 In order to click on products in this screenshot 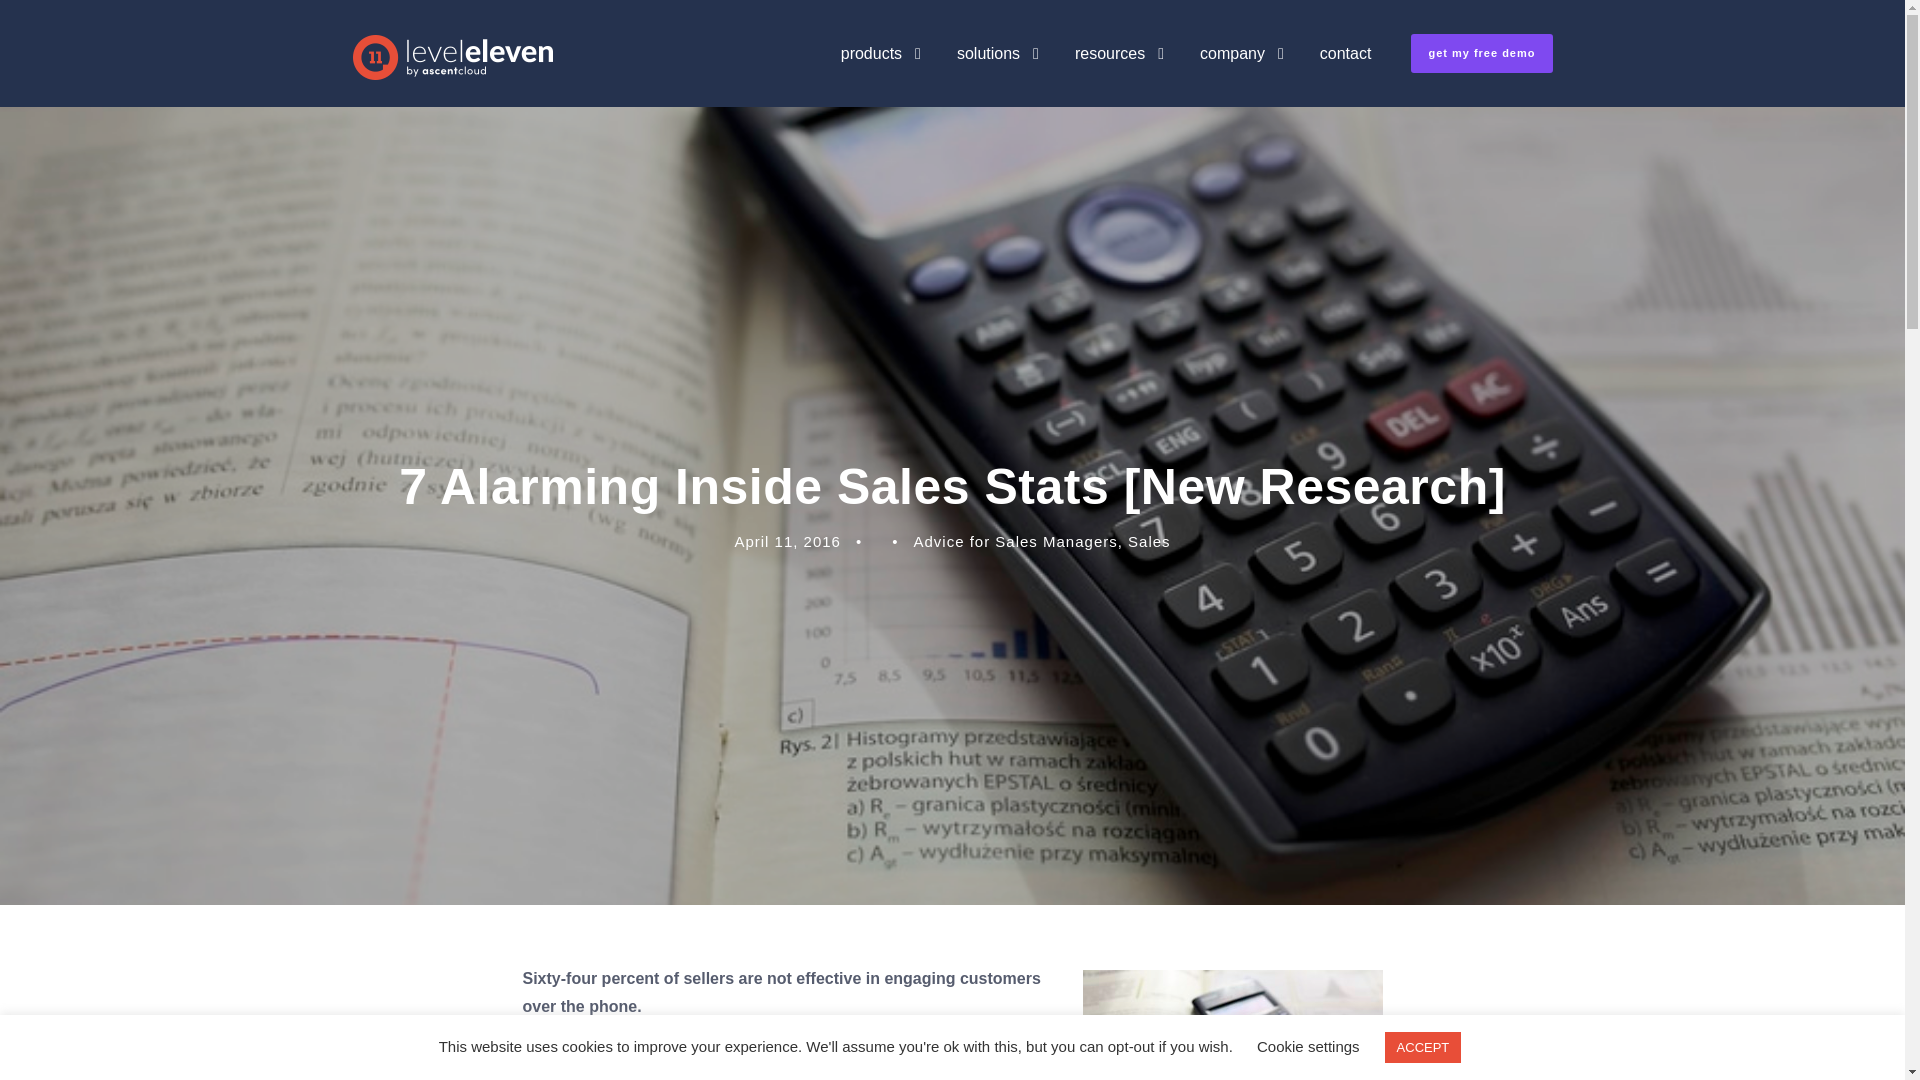, I will do `click(880, 72)`.